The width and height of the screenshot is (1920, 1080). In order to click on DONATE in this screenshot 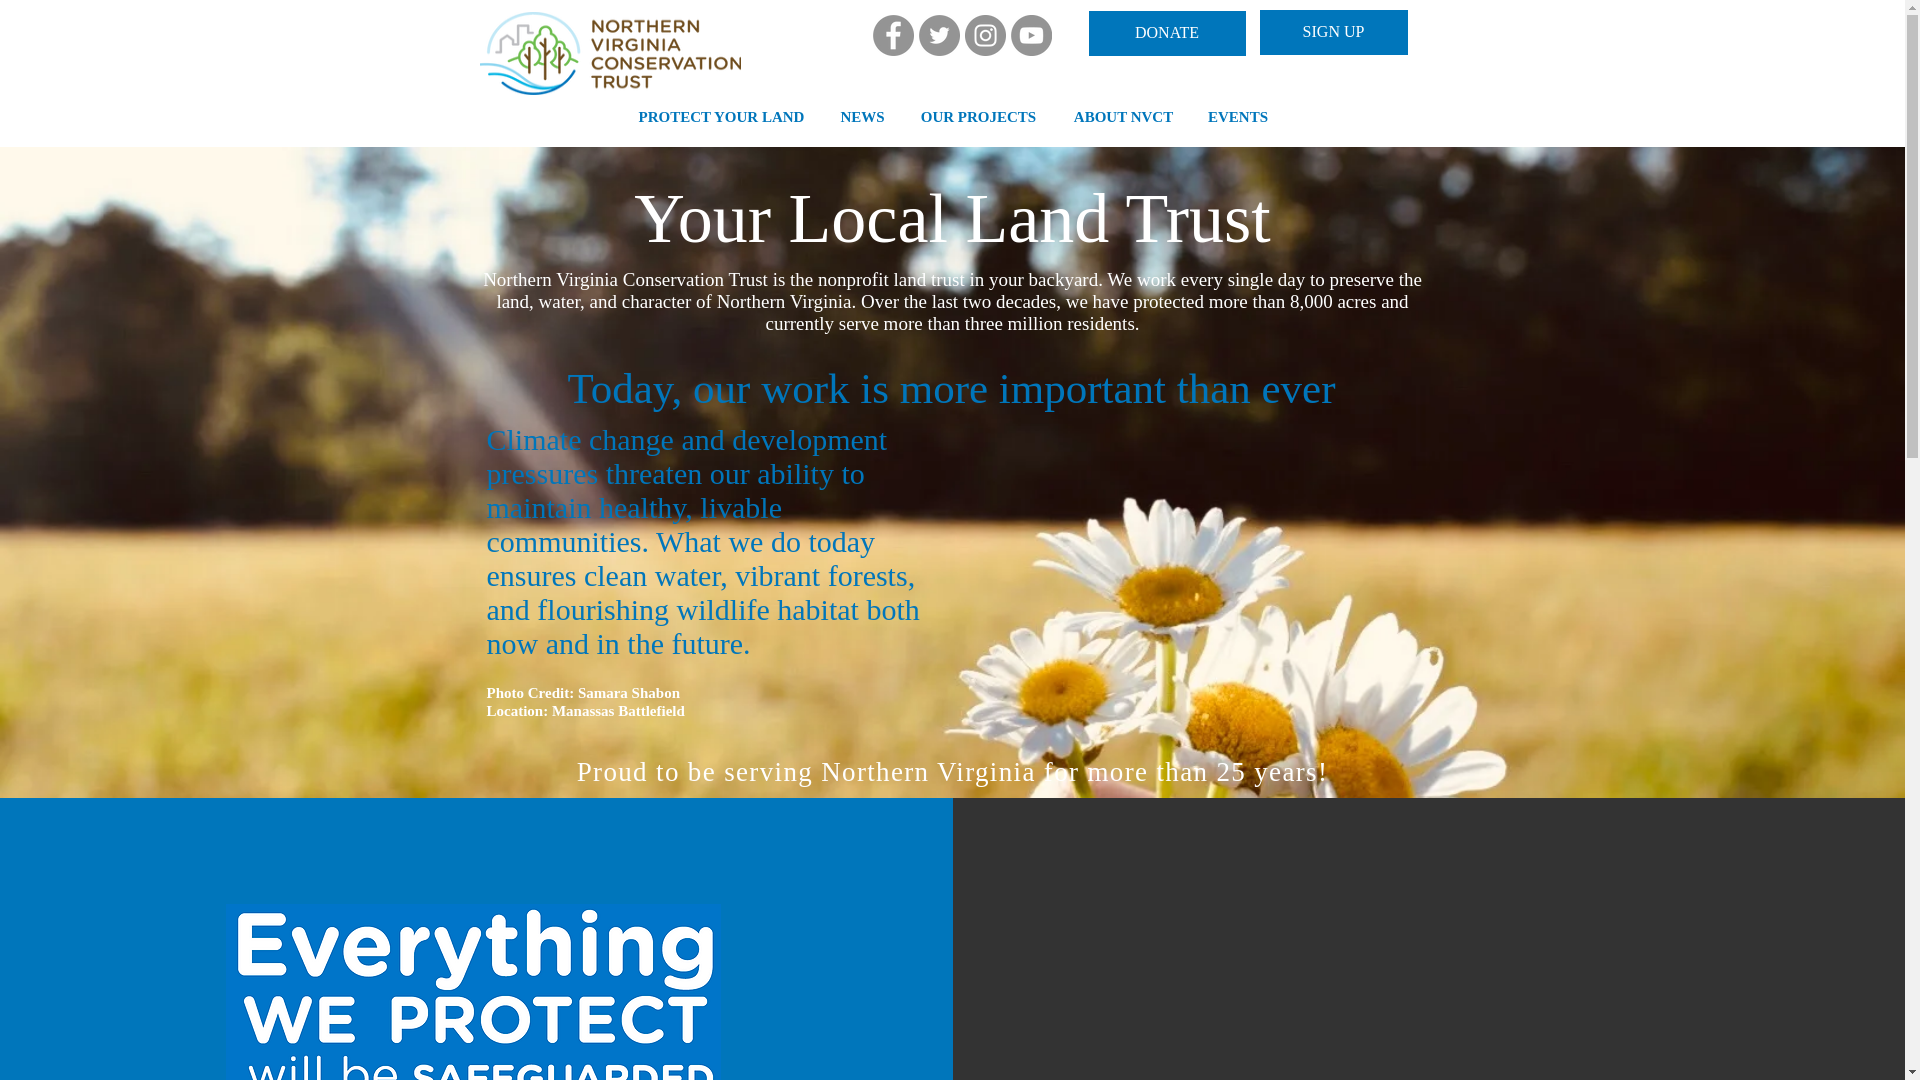, I will do `click(1166, 33)`.